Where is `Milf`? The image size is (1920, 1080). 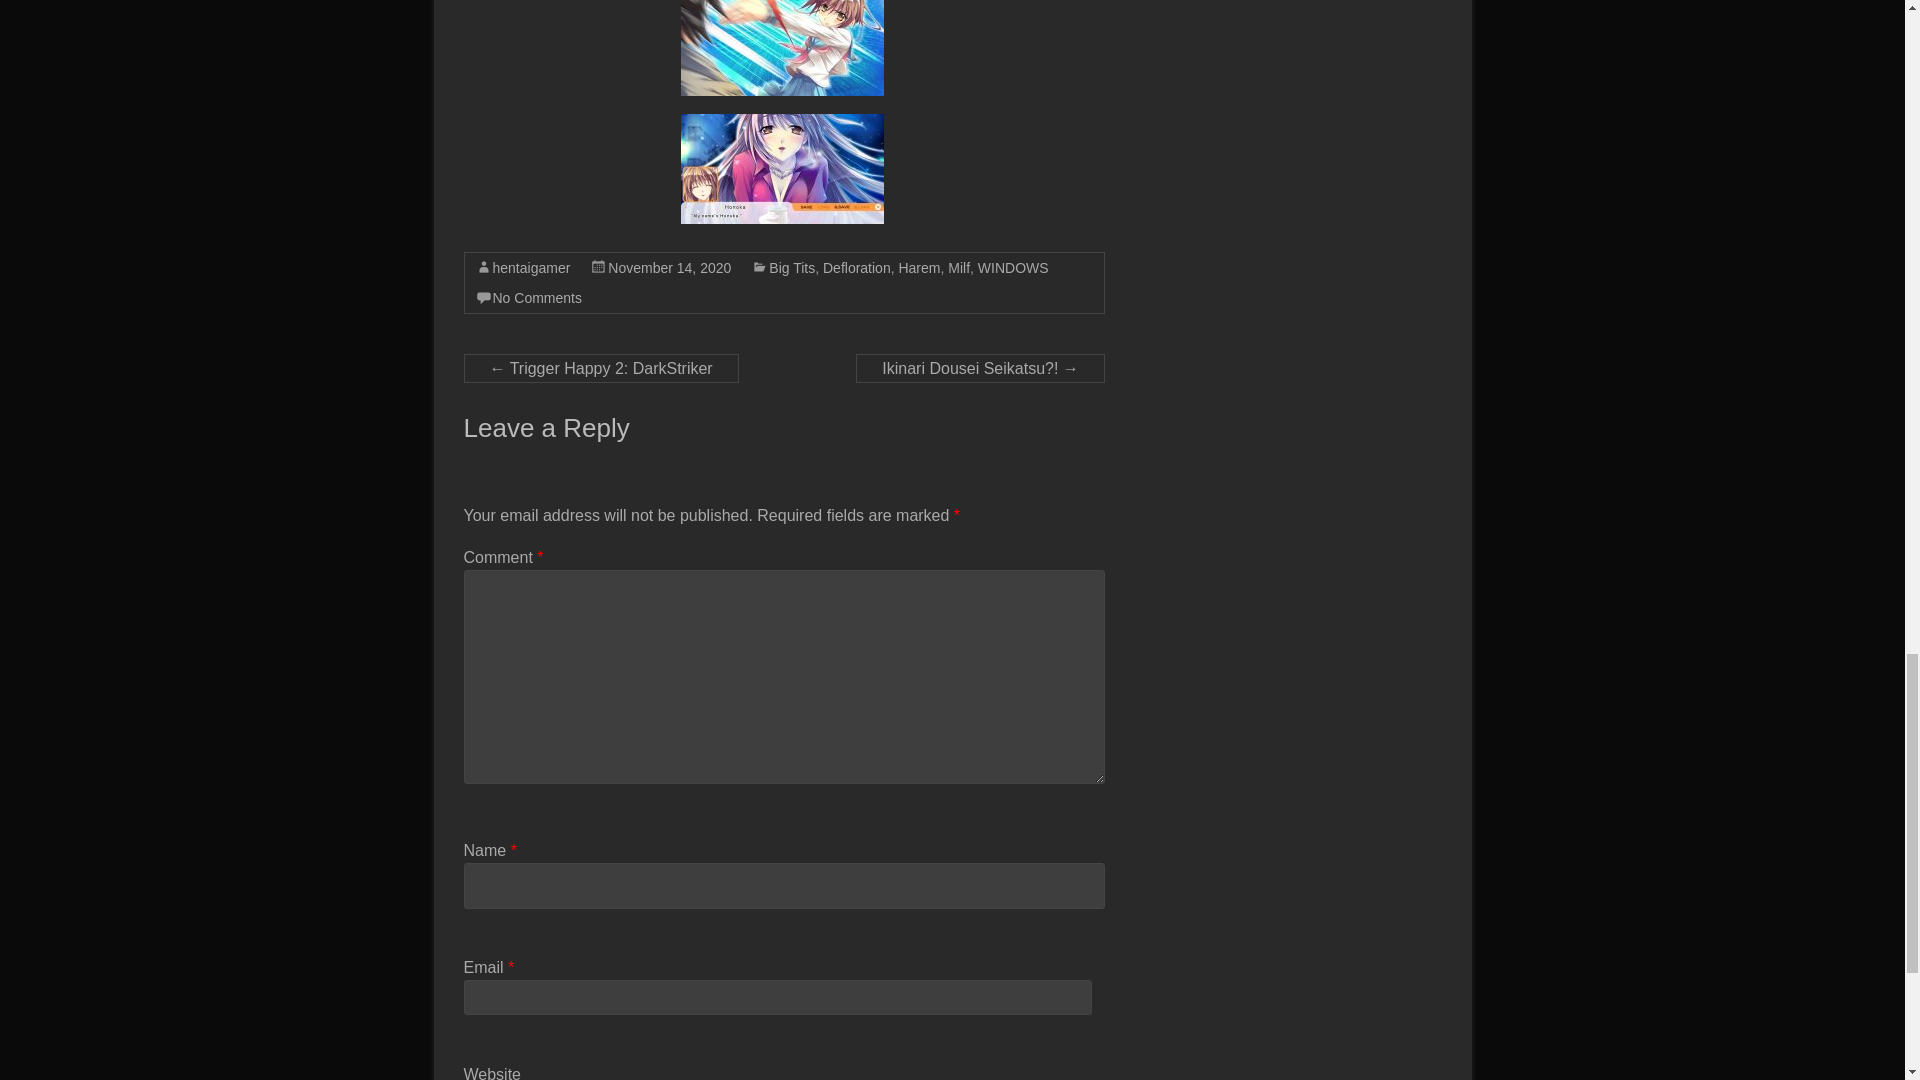
Milf is located at coordinates (958, 268).